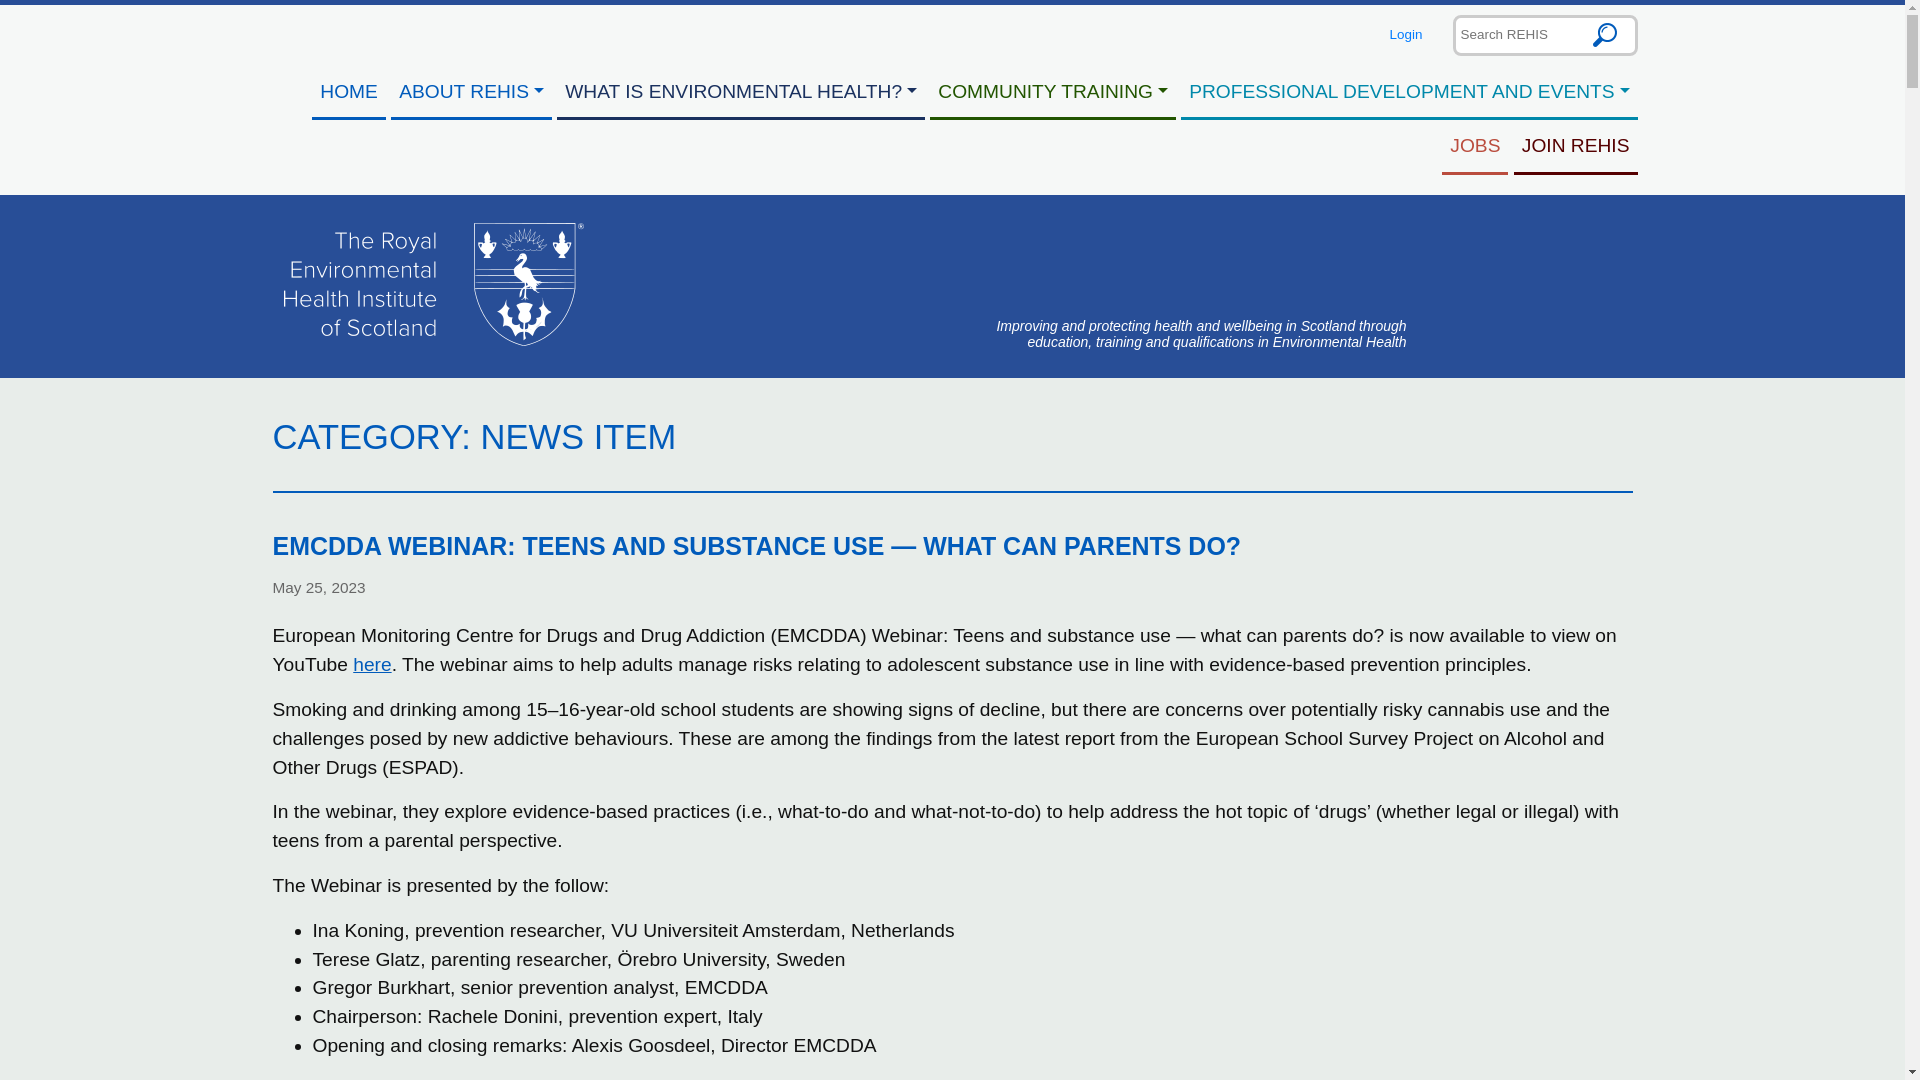 This screenshot has width=1920, height=1080. Describe the element at coordinates (1544, 34) in the screenshot. I see `Search REHIS` at that location.